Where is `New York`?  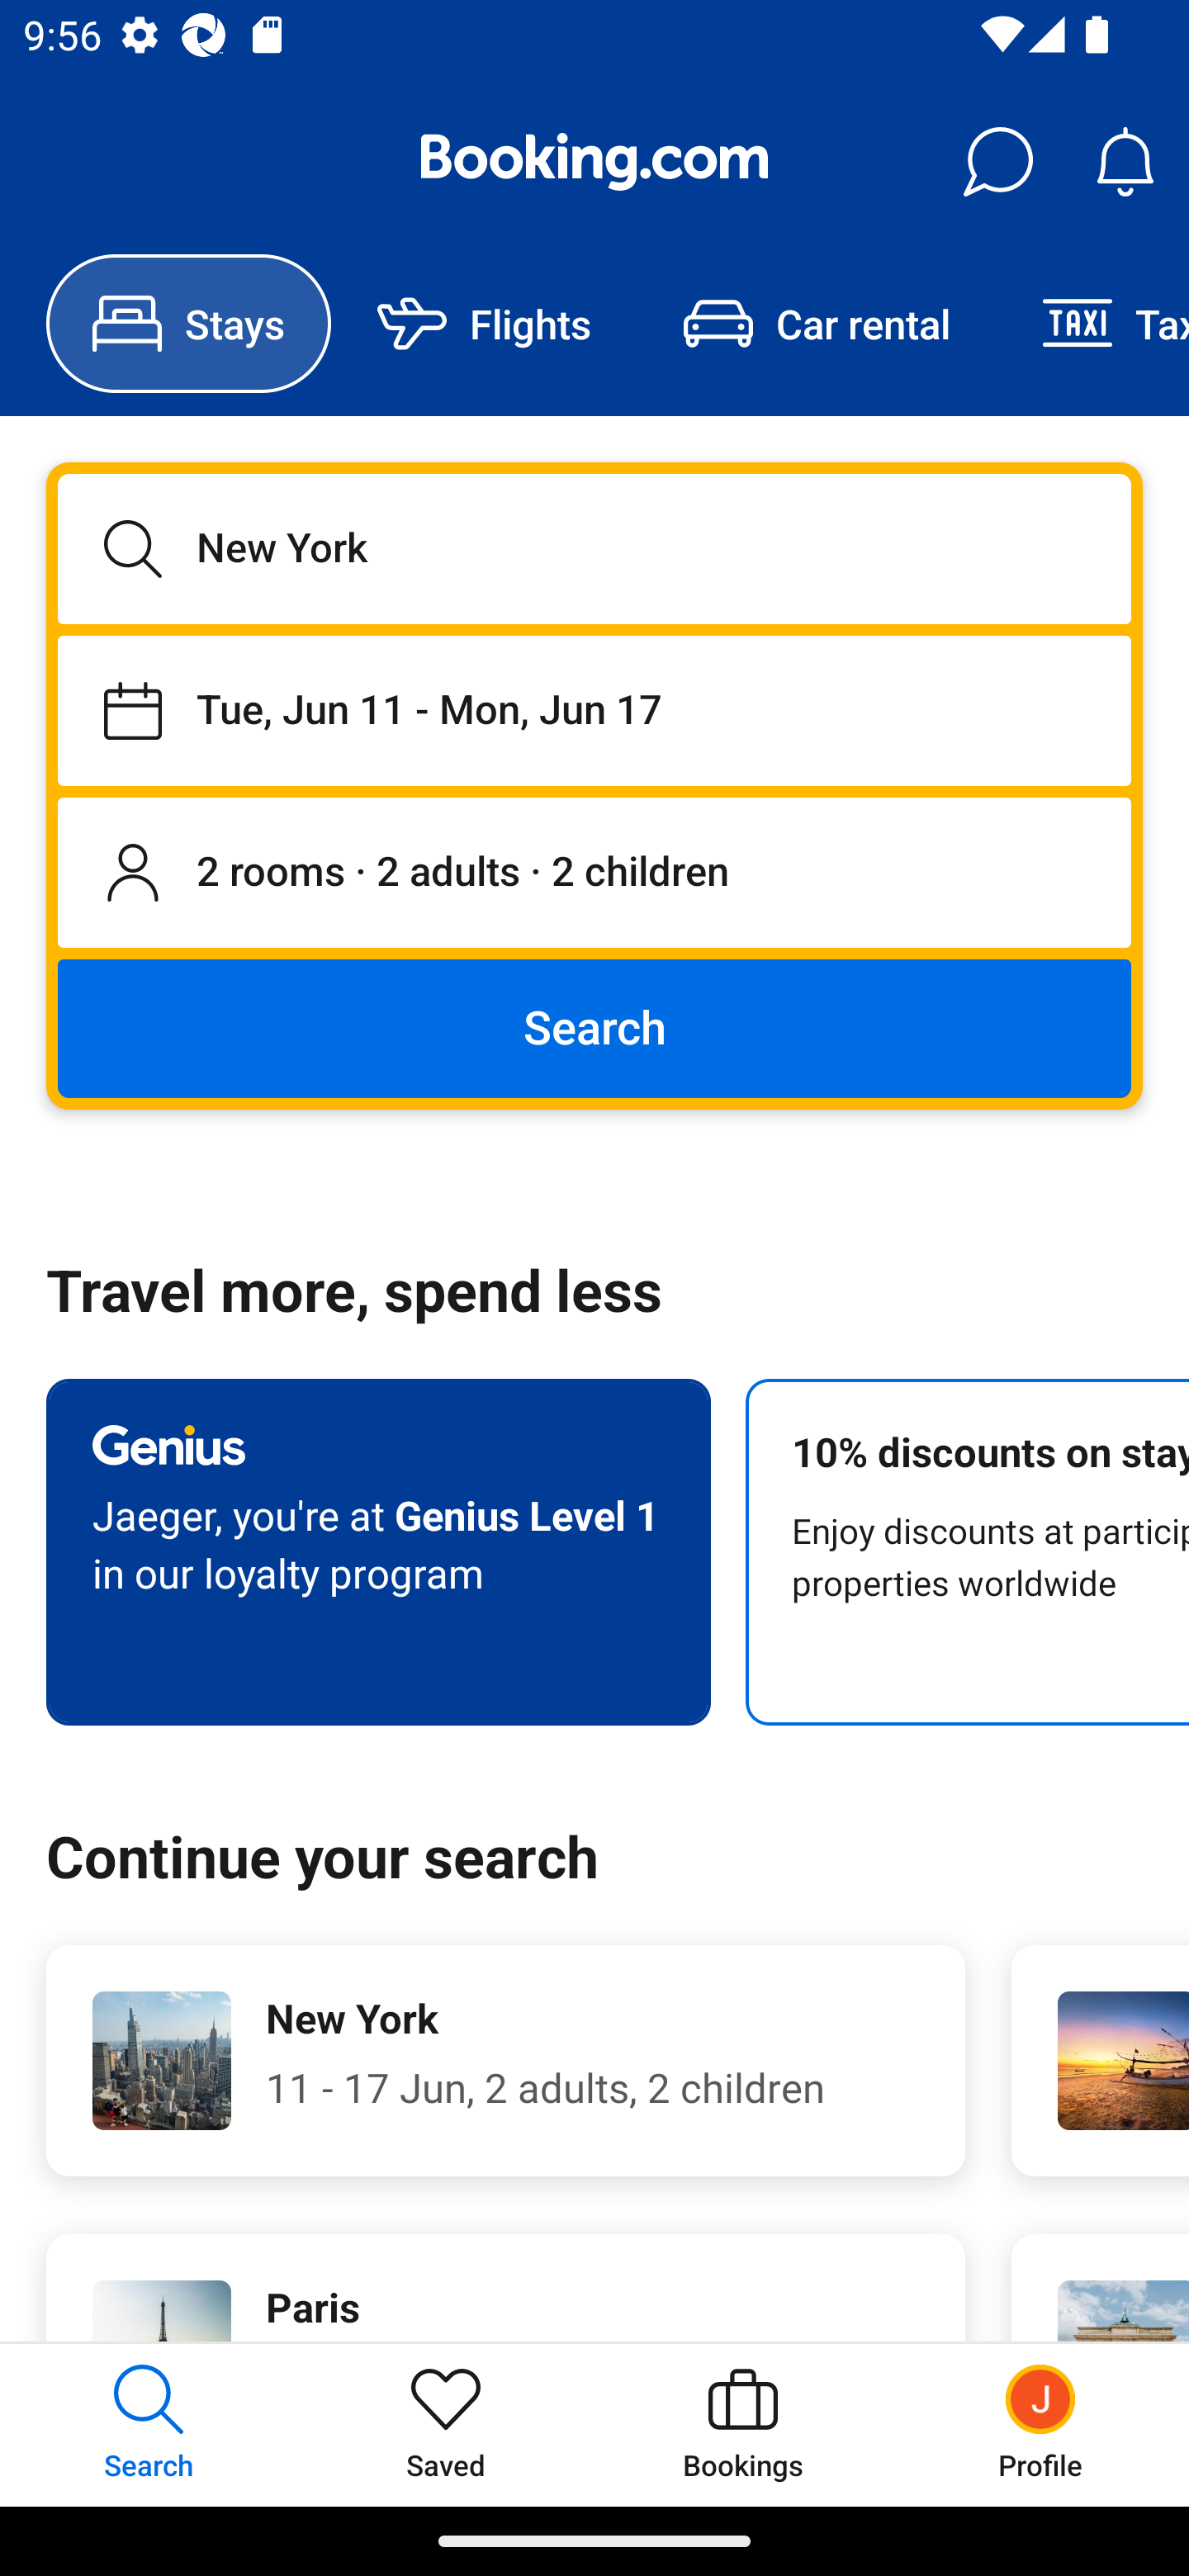 New York is located at coordinates (594, 548).